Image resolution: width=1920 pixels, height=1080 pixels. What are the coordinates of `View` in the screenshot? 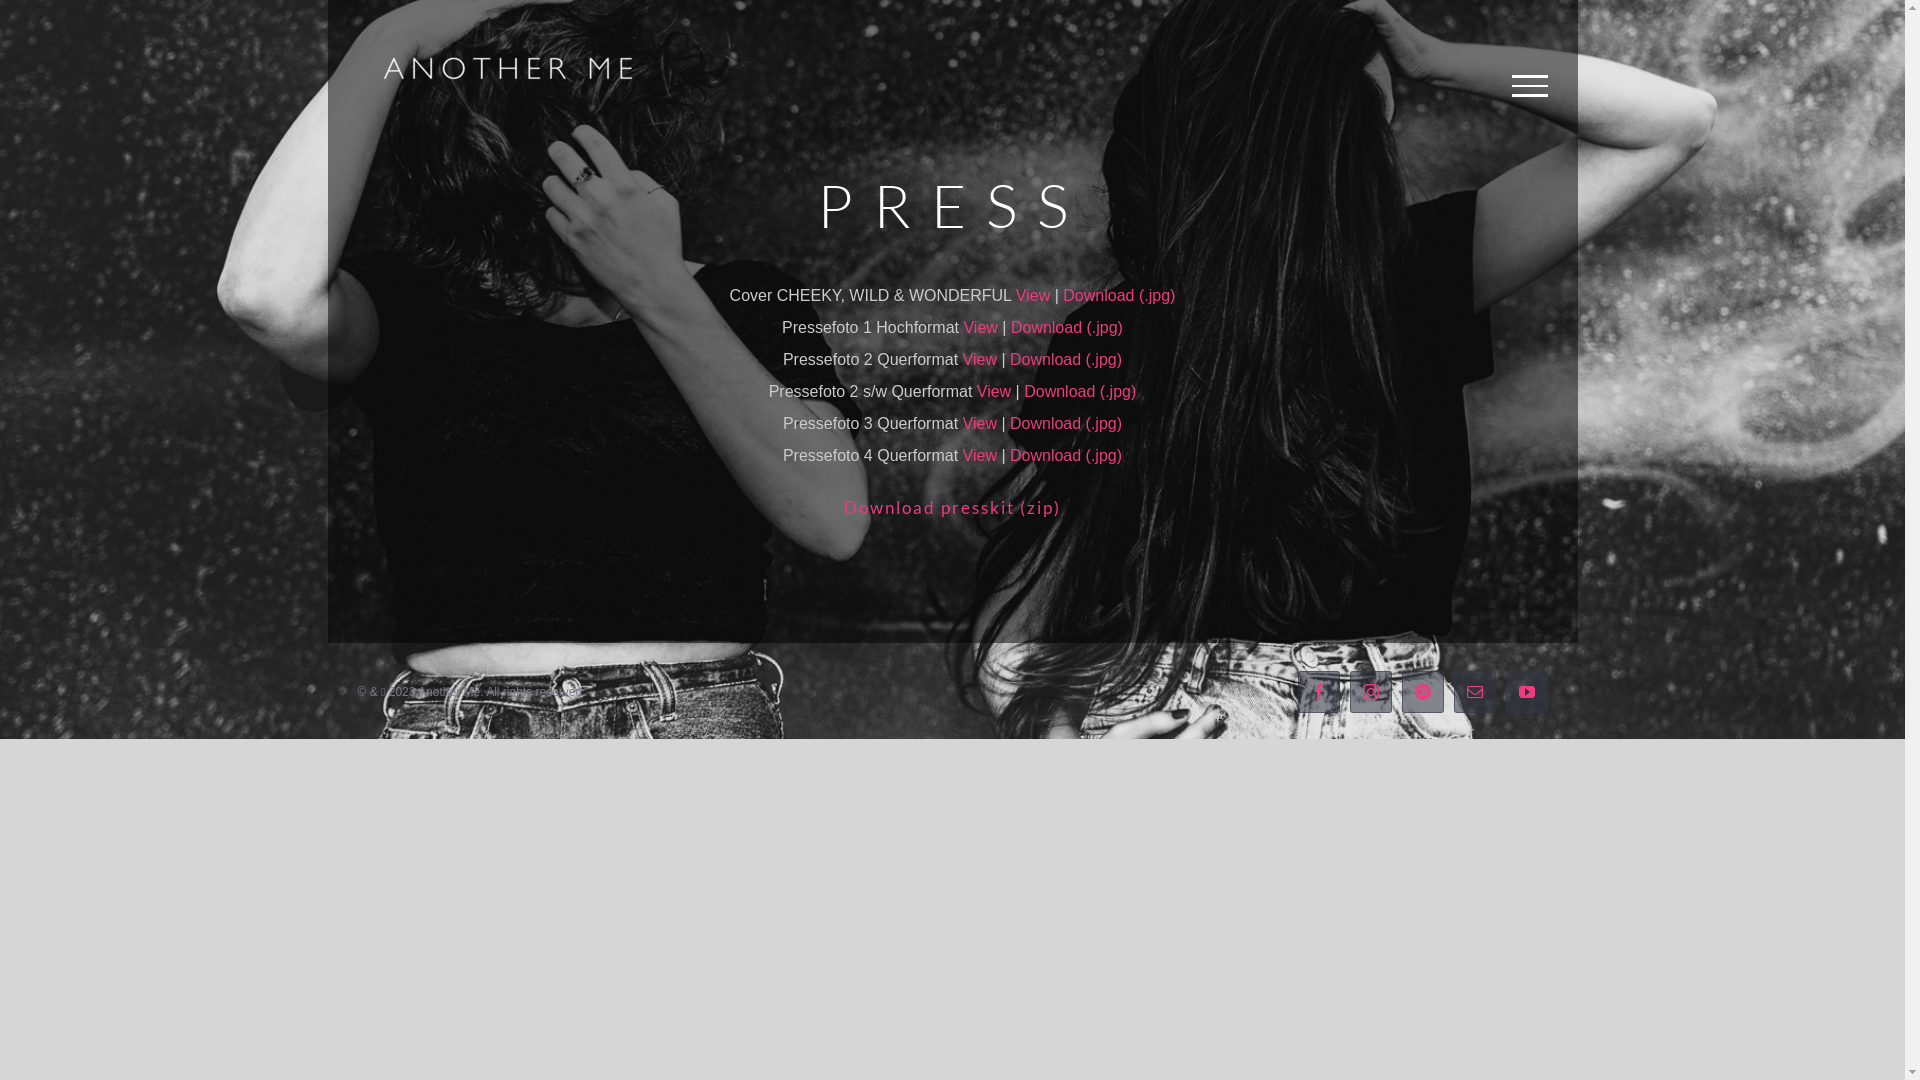 It's located at (980, 328).